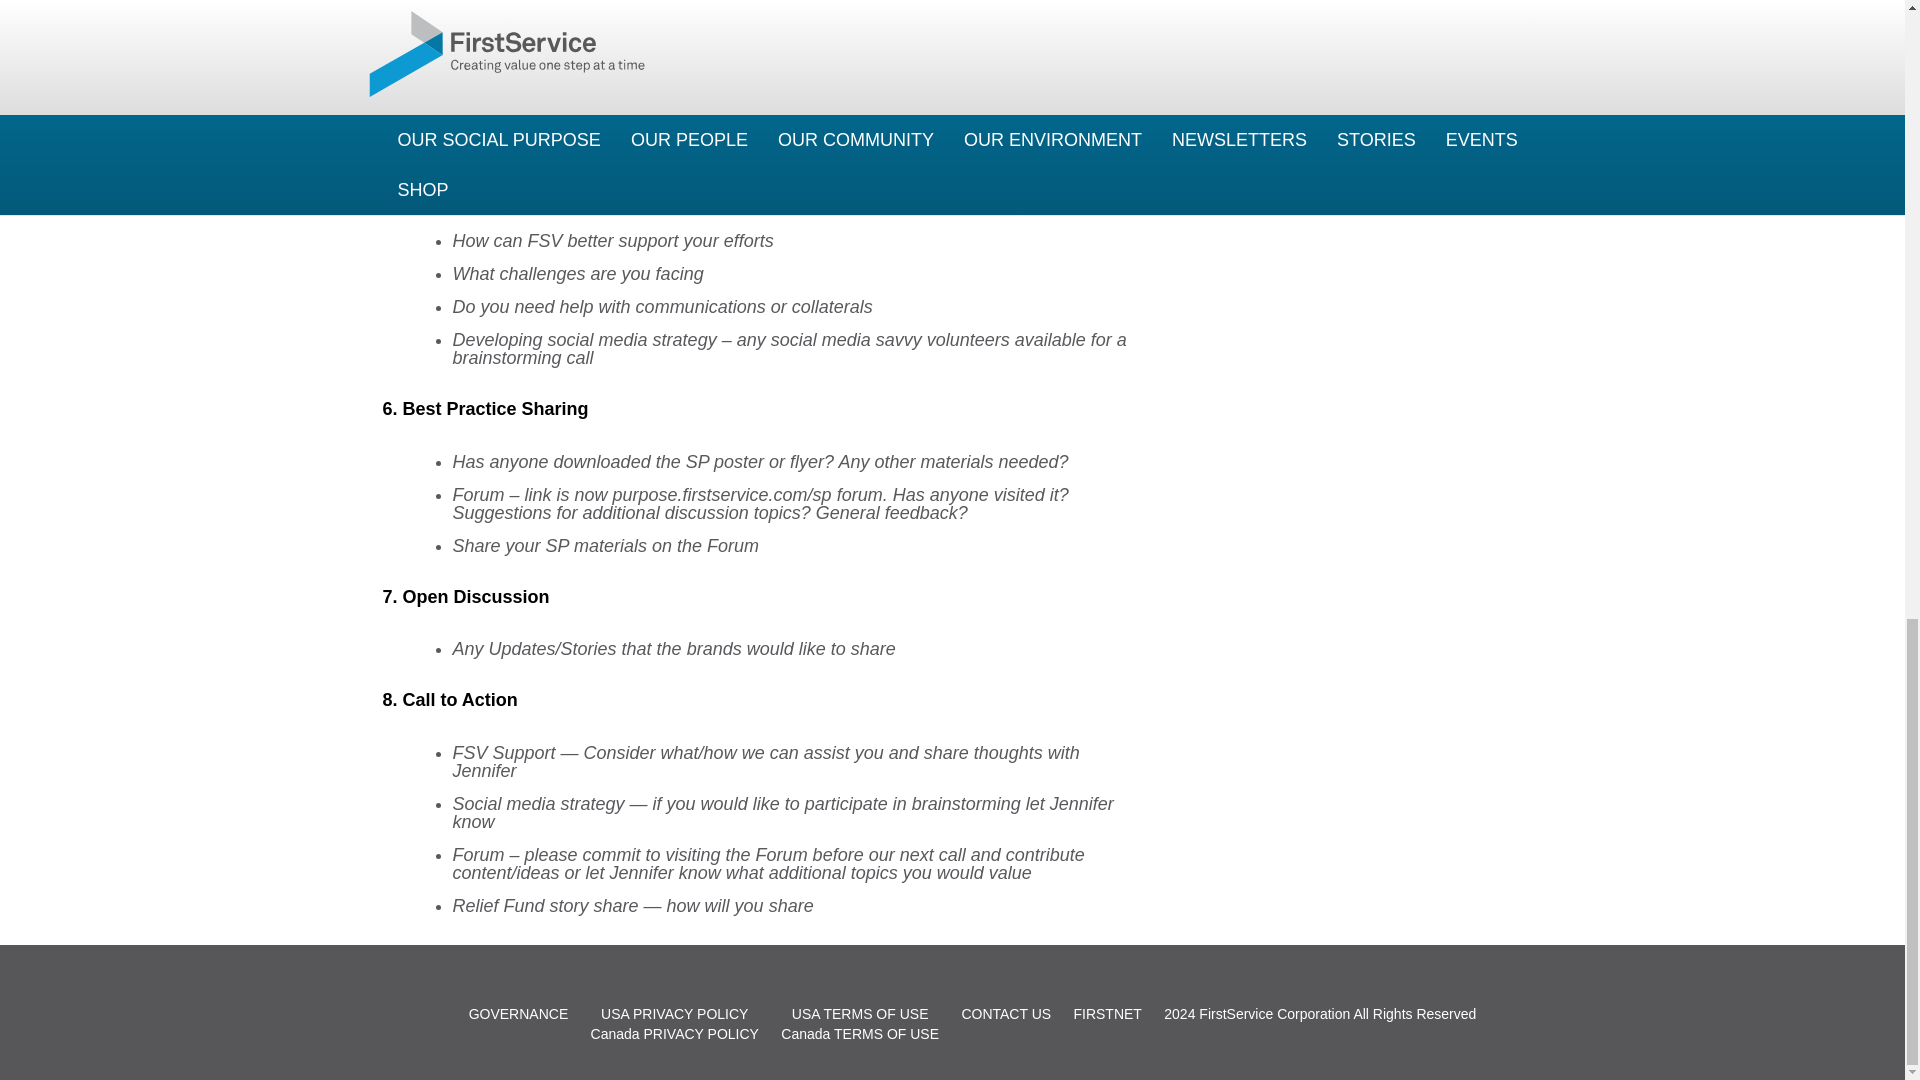 The image size is (1920, 1080). What do you see at coordinates (860, 1013) in the screenshot?
I see `USA TERMS OF USE` at bounding box center [860, 1013].